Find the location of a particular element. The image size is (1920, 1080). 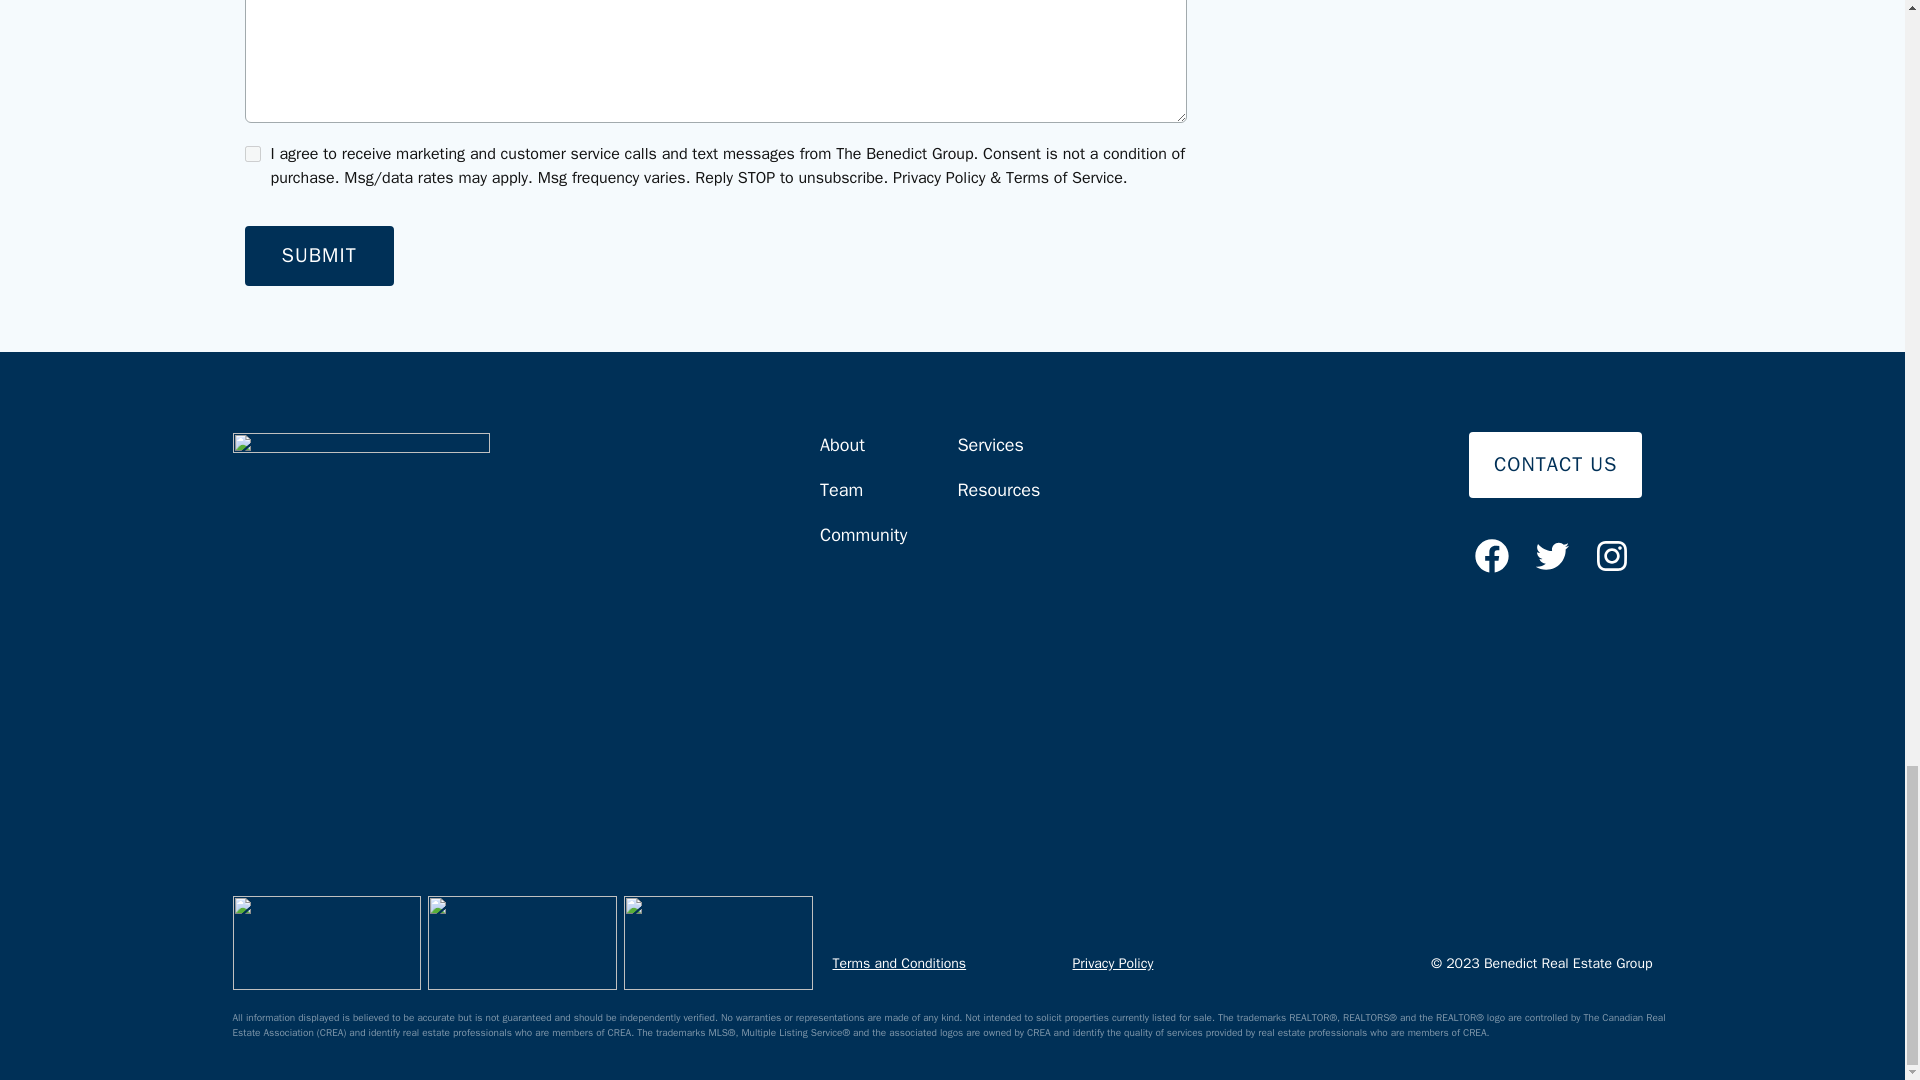

Terms and Conditions is located at coordinates (898, 963).